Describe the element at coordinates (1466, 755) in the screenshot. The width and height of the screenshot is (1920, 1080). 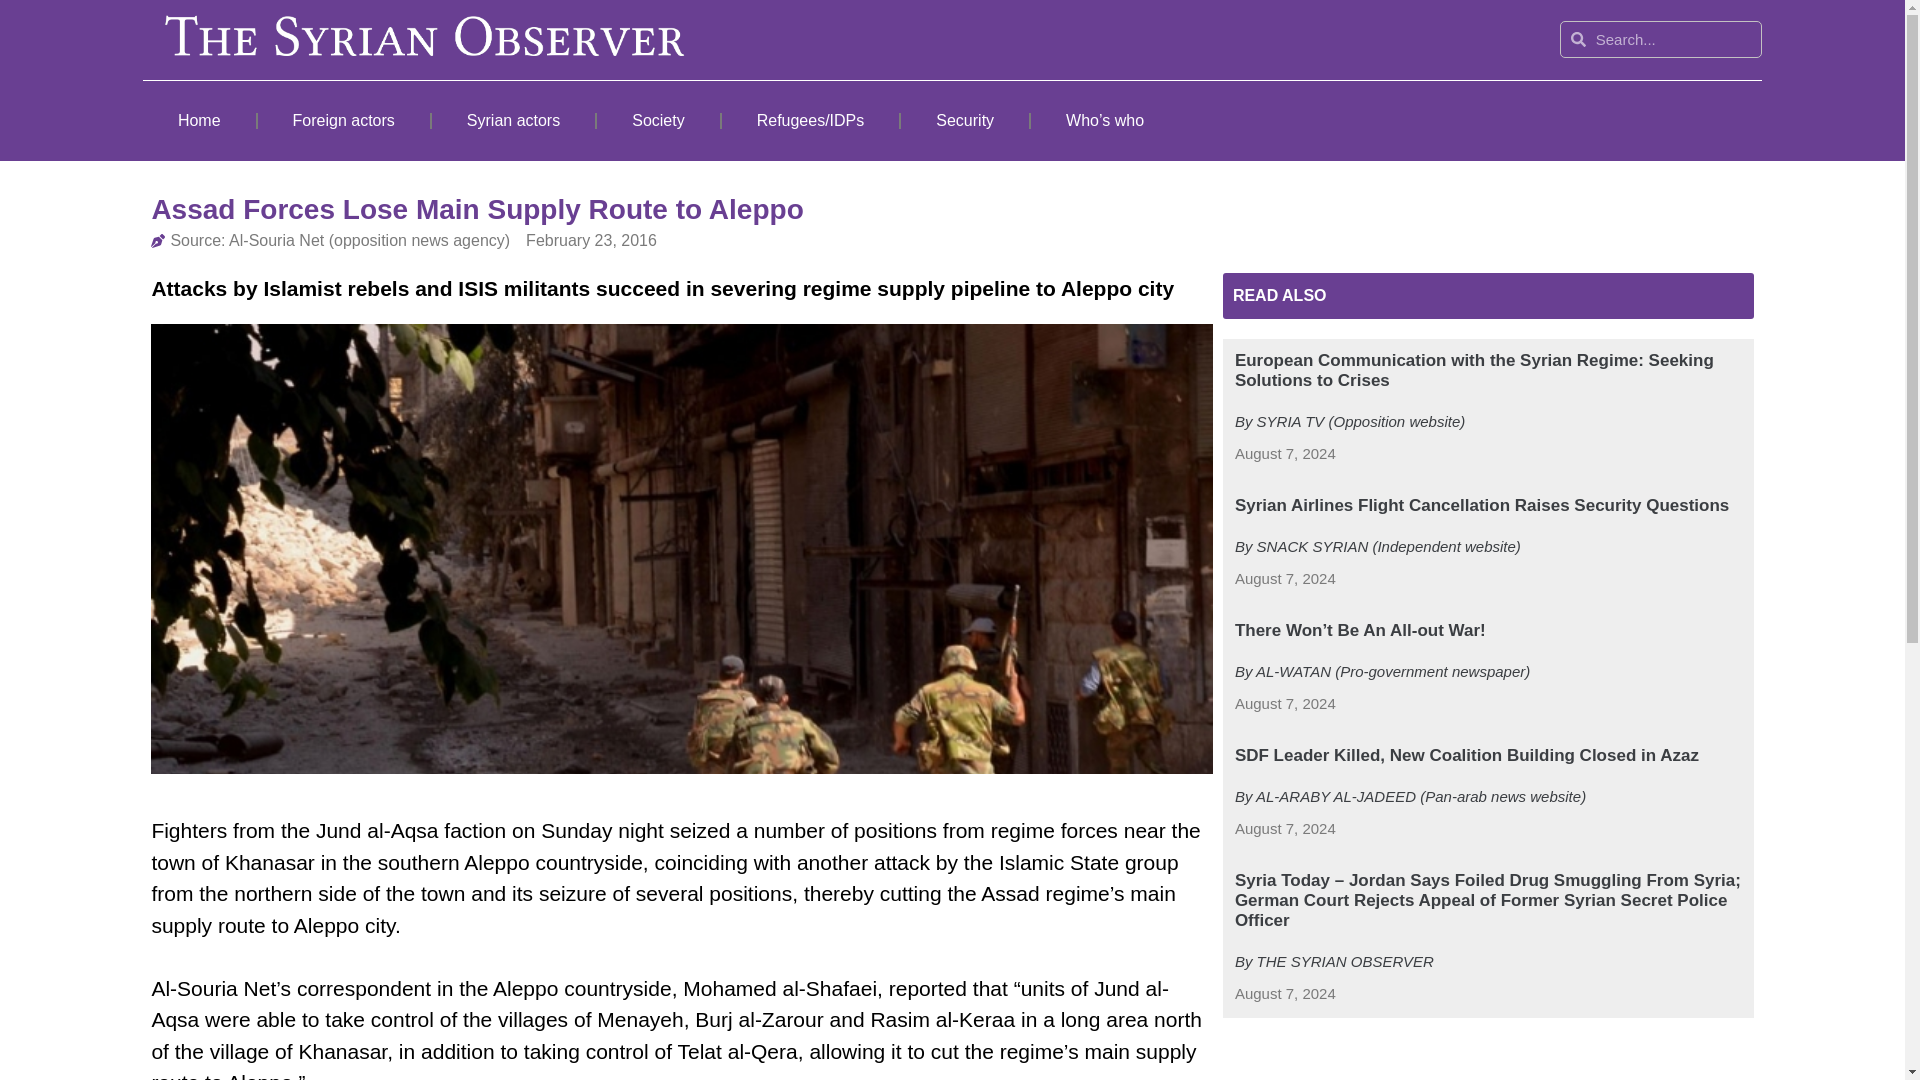
I see `SDF Leader Killed, New Coalition Building Closed in Azaz` at that location.